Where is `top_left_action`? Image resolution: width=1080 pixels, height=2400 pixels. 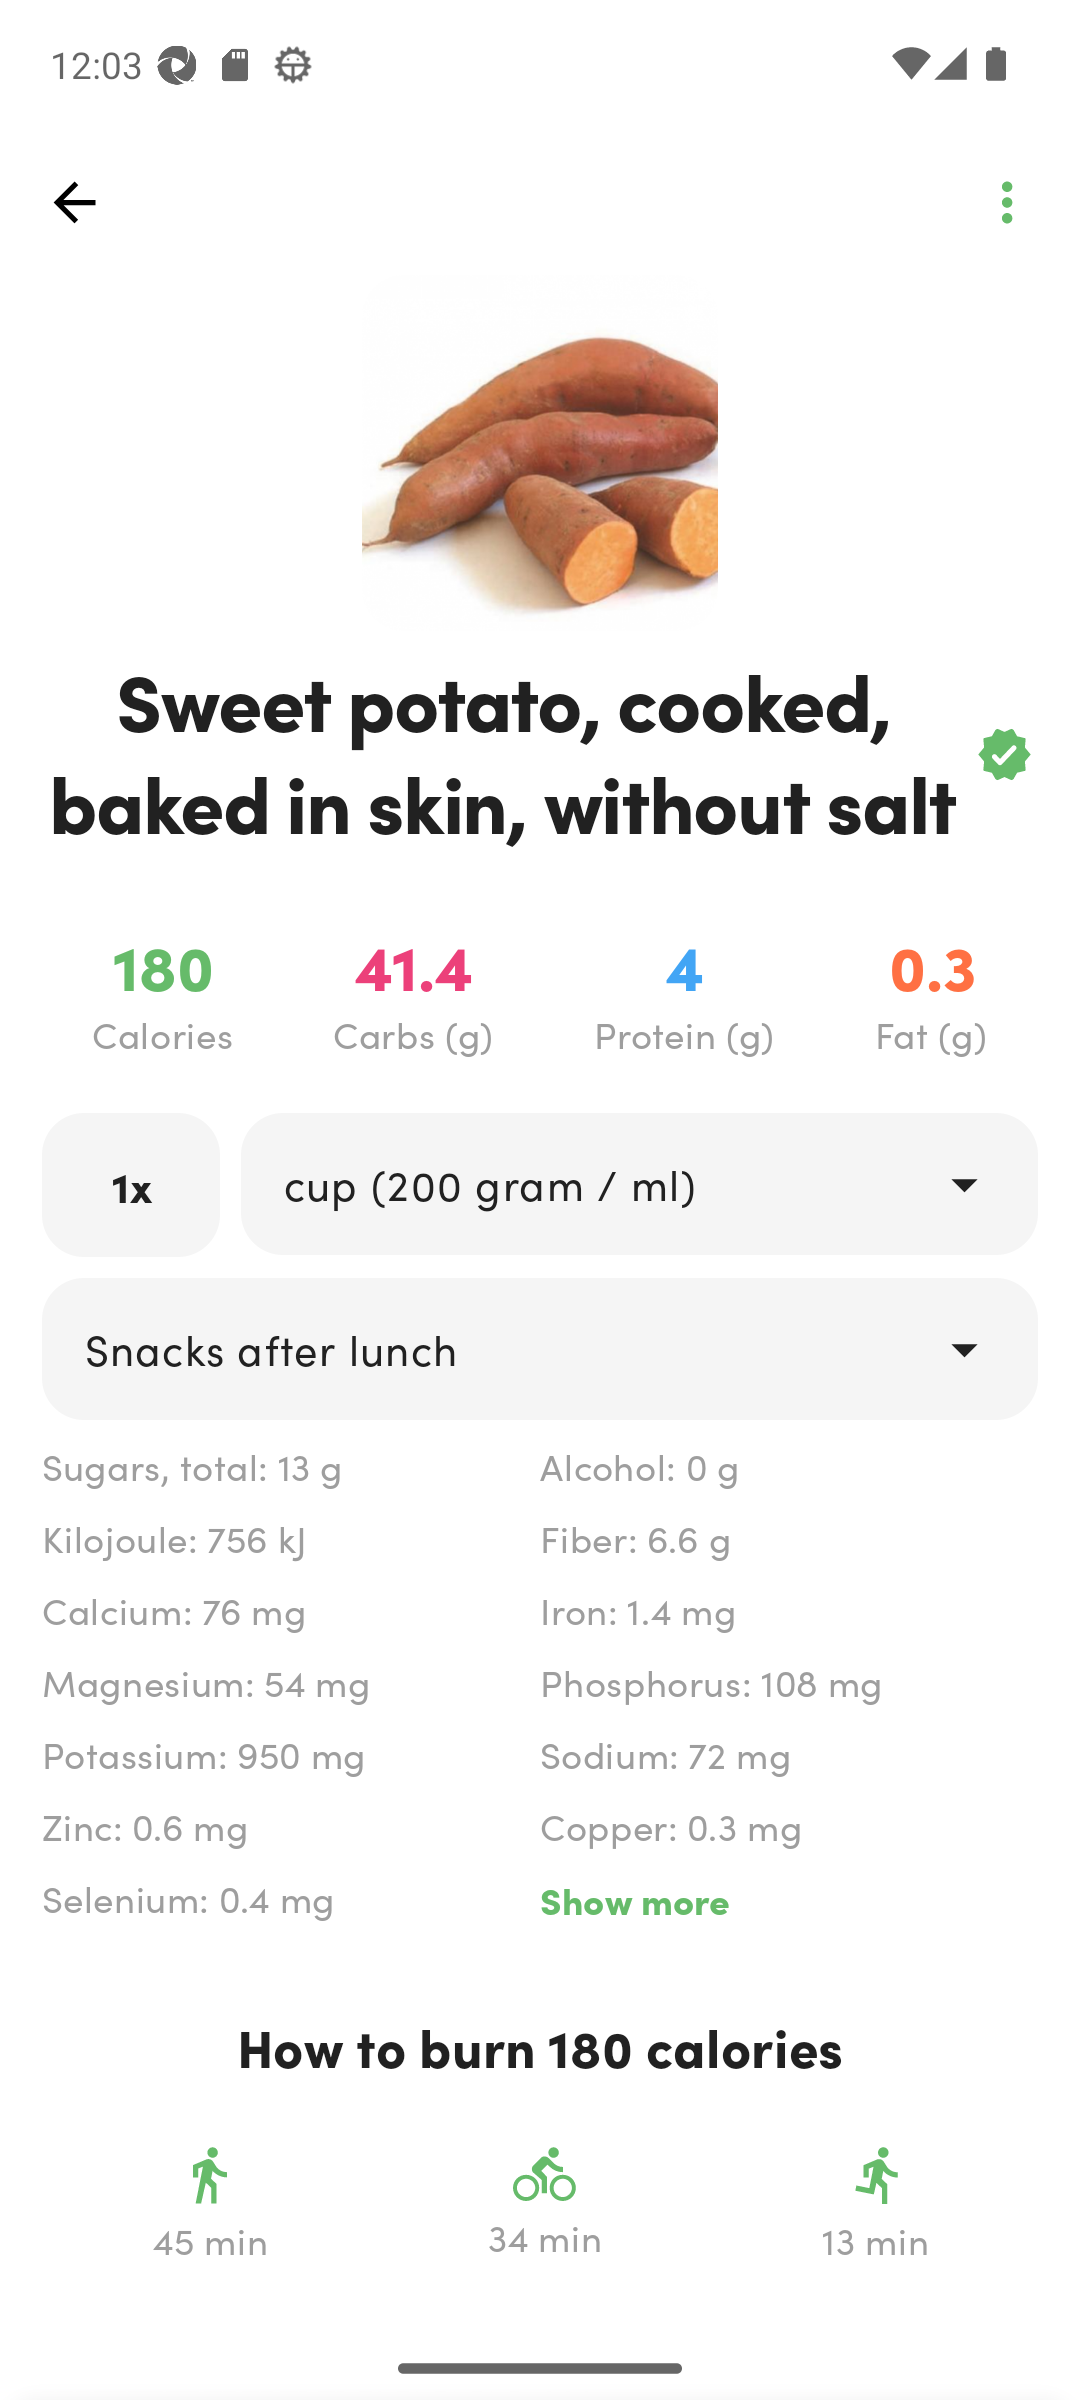
top_left_action is located at coordinates (1006, 202).